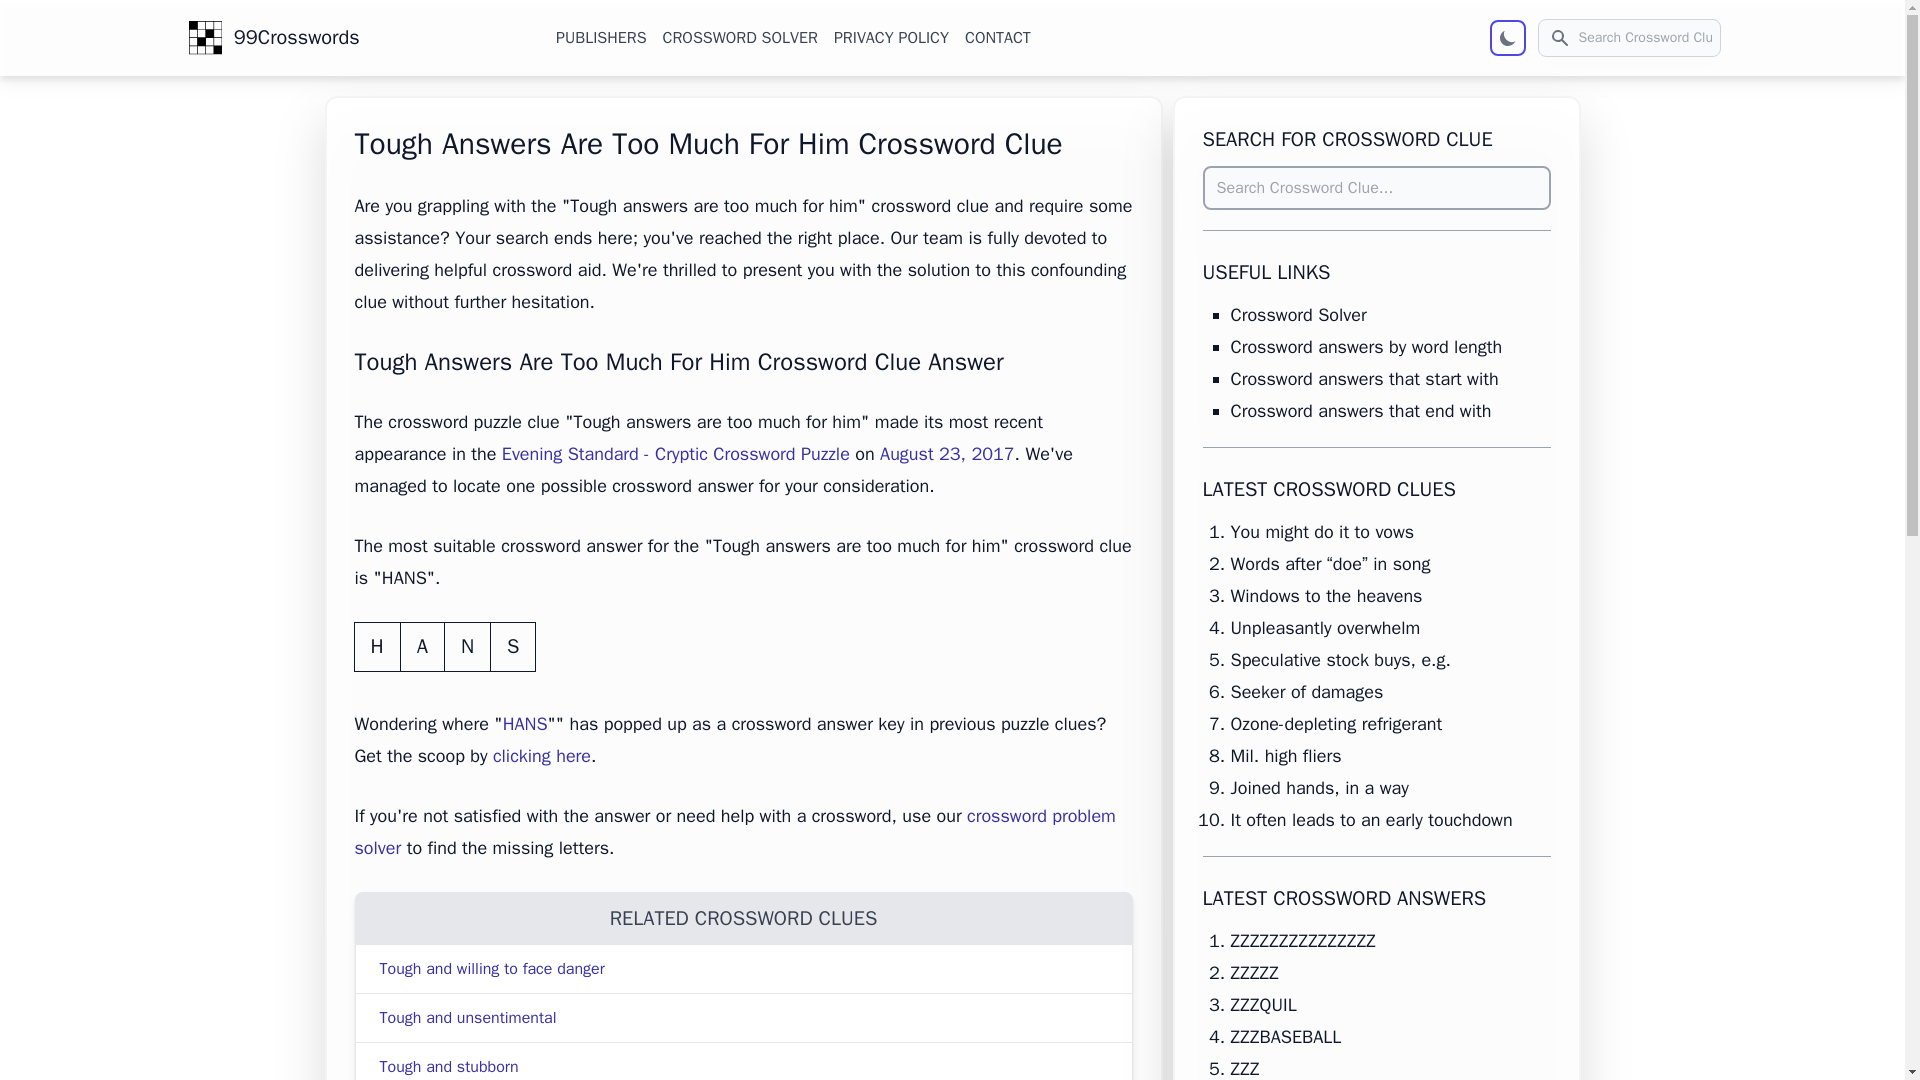  I want to click on clicking here, so click(542, 756).